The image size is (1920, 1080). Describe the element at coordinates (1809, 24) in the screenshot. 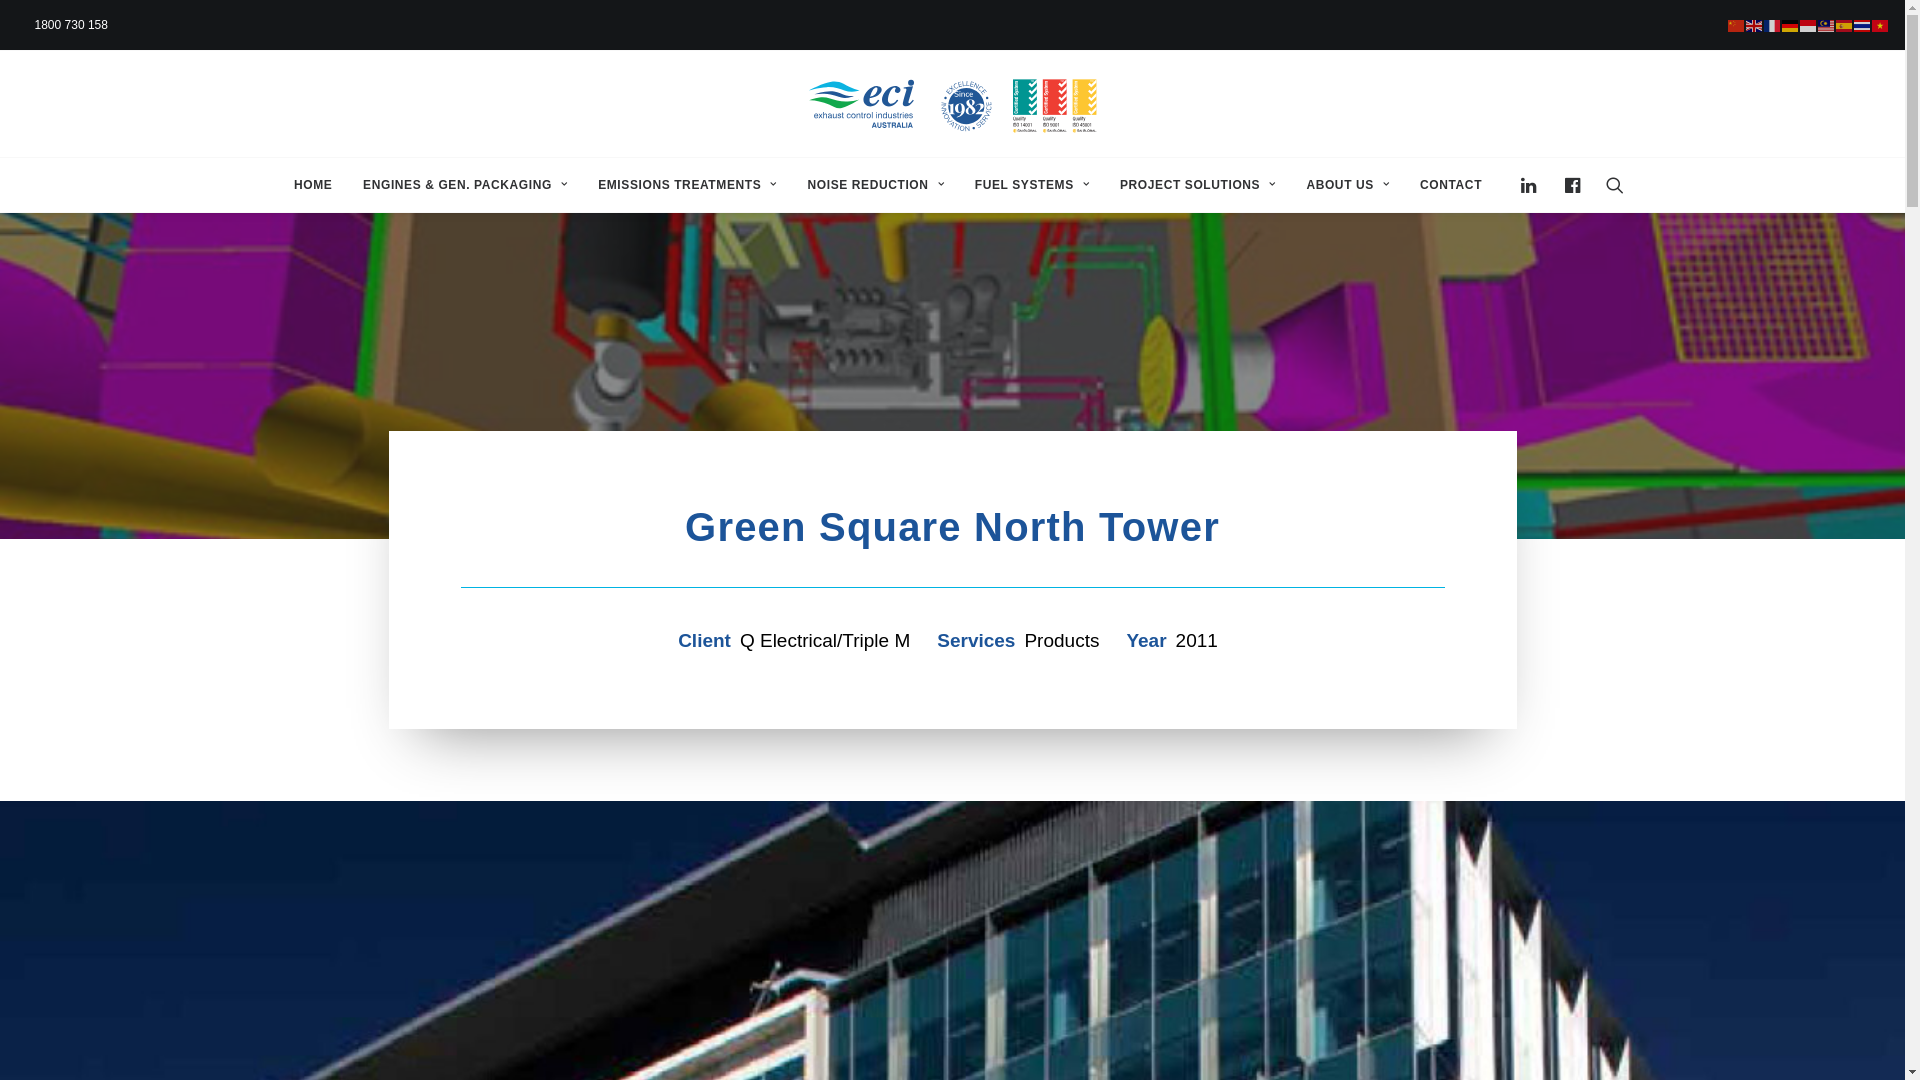

I see `Bahasa Indonesia` at that location.